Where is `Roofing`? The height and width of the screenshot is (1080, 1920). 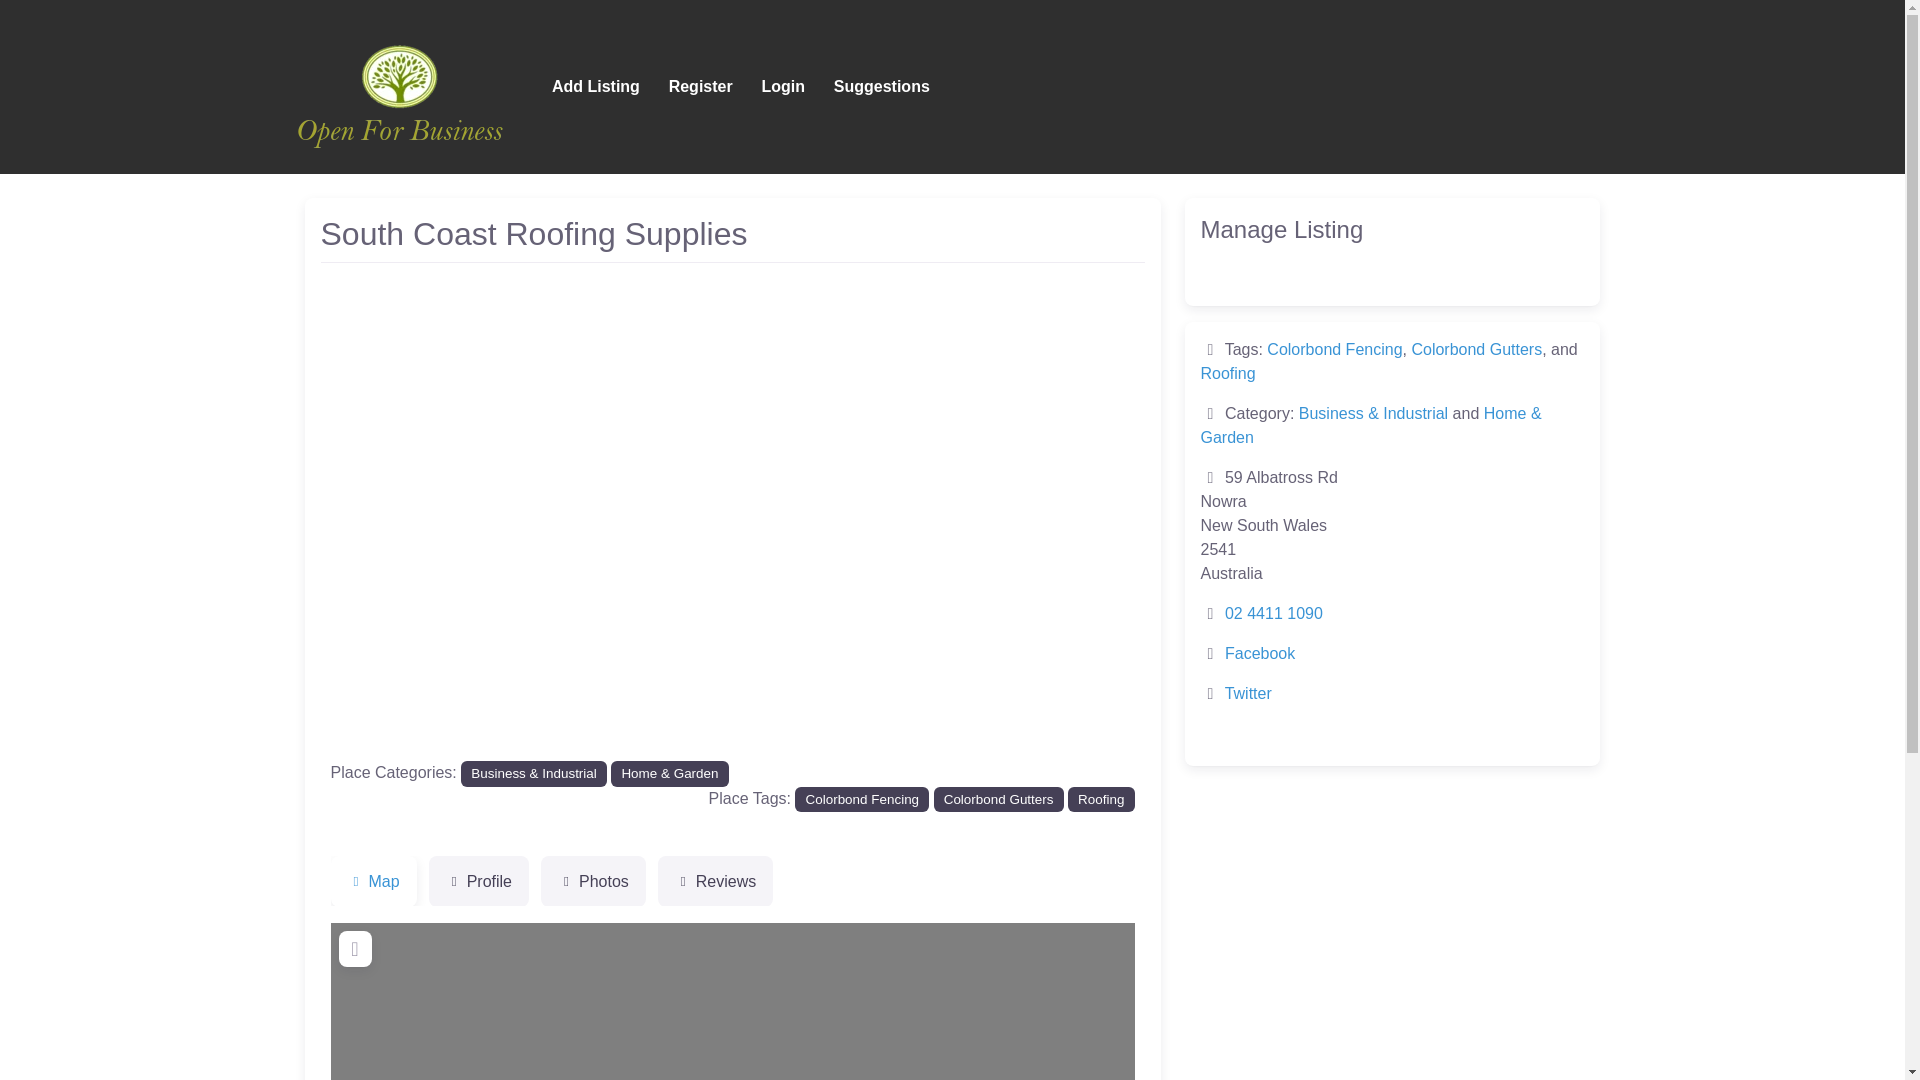 Roofing is located at coordinates (1100, 800).